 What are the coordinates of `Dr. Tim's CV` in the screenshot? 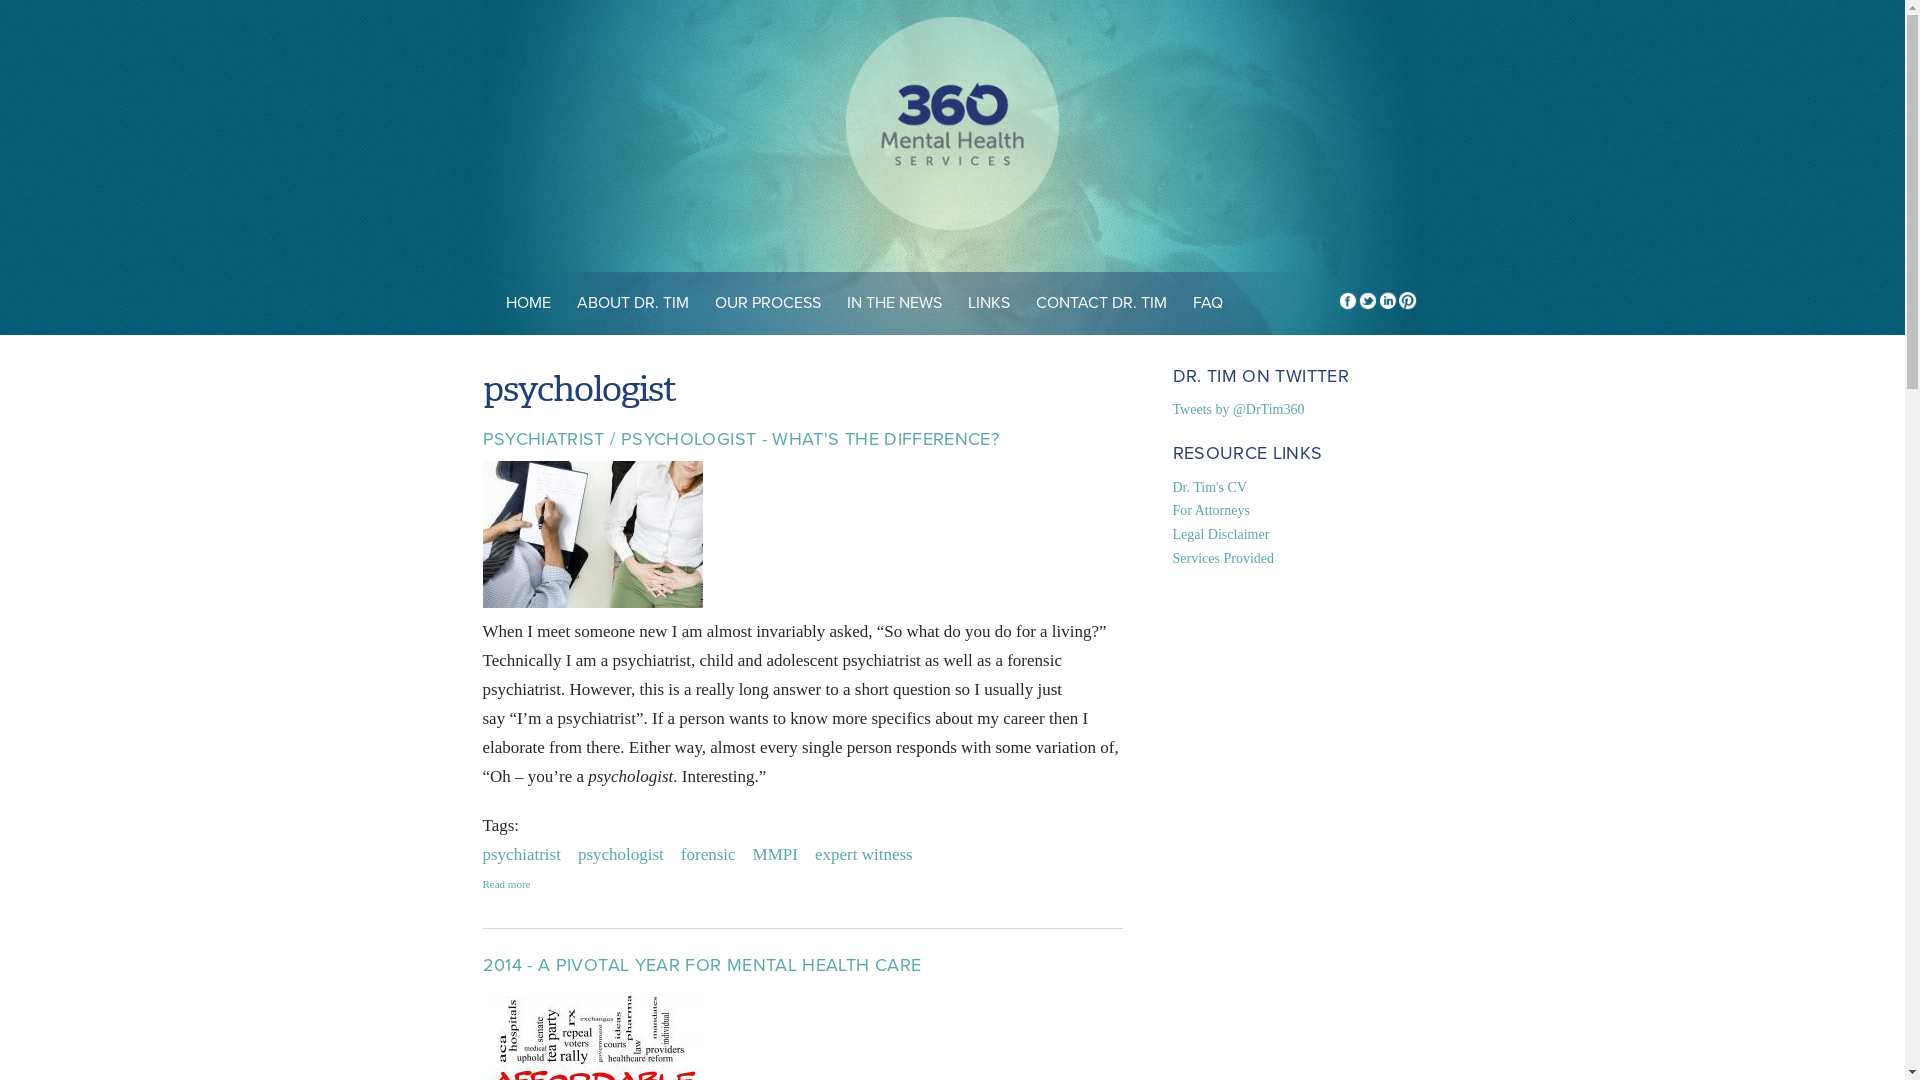 It's located at (1210, 488).